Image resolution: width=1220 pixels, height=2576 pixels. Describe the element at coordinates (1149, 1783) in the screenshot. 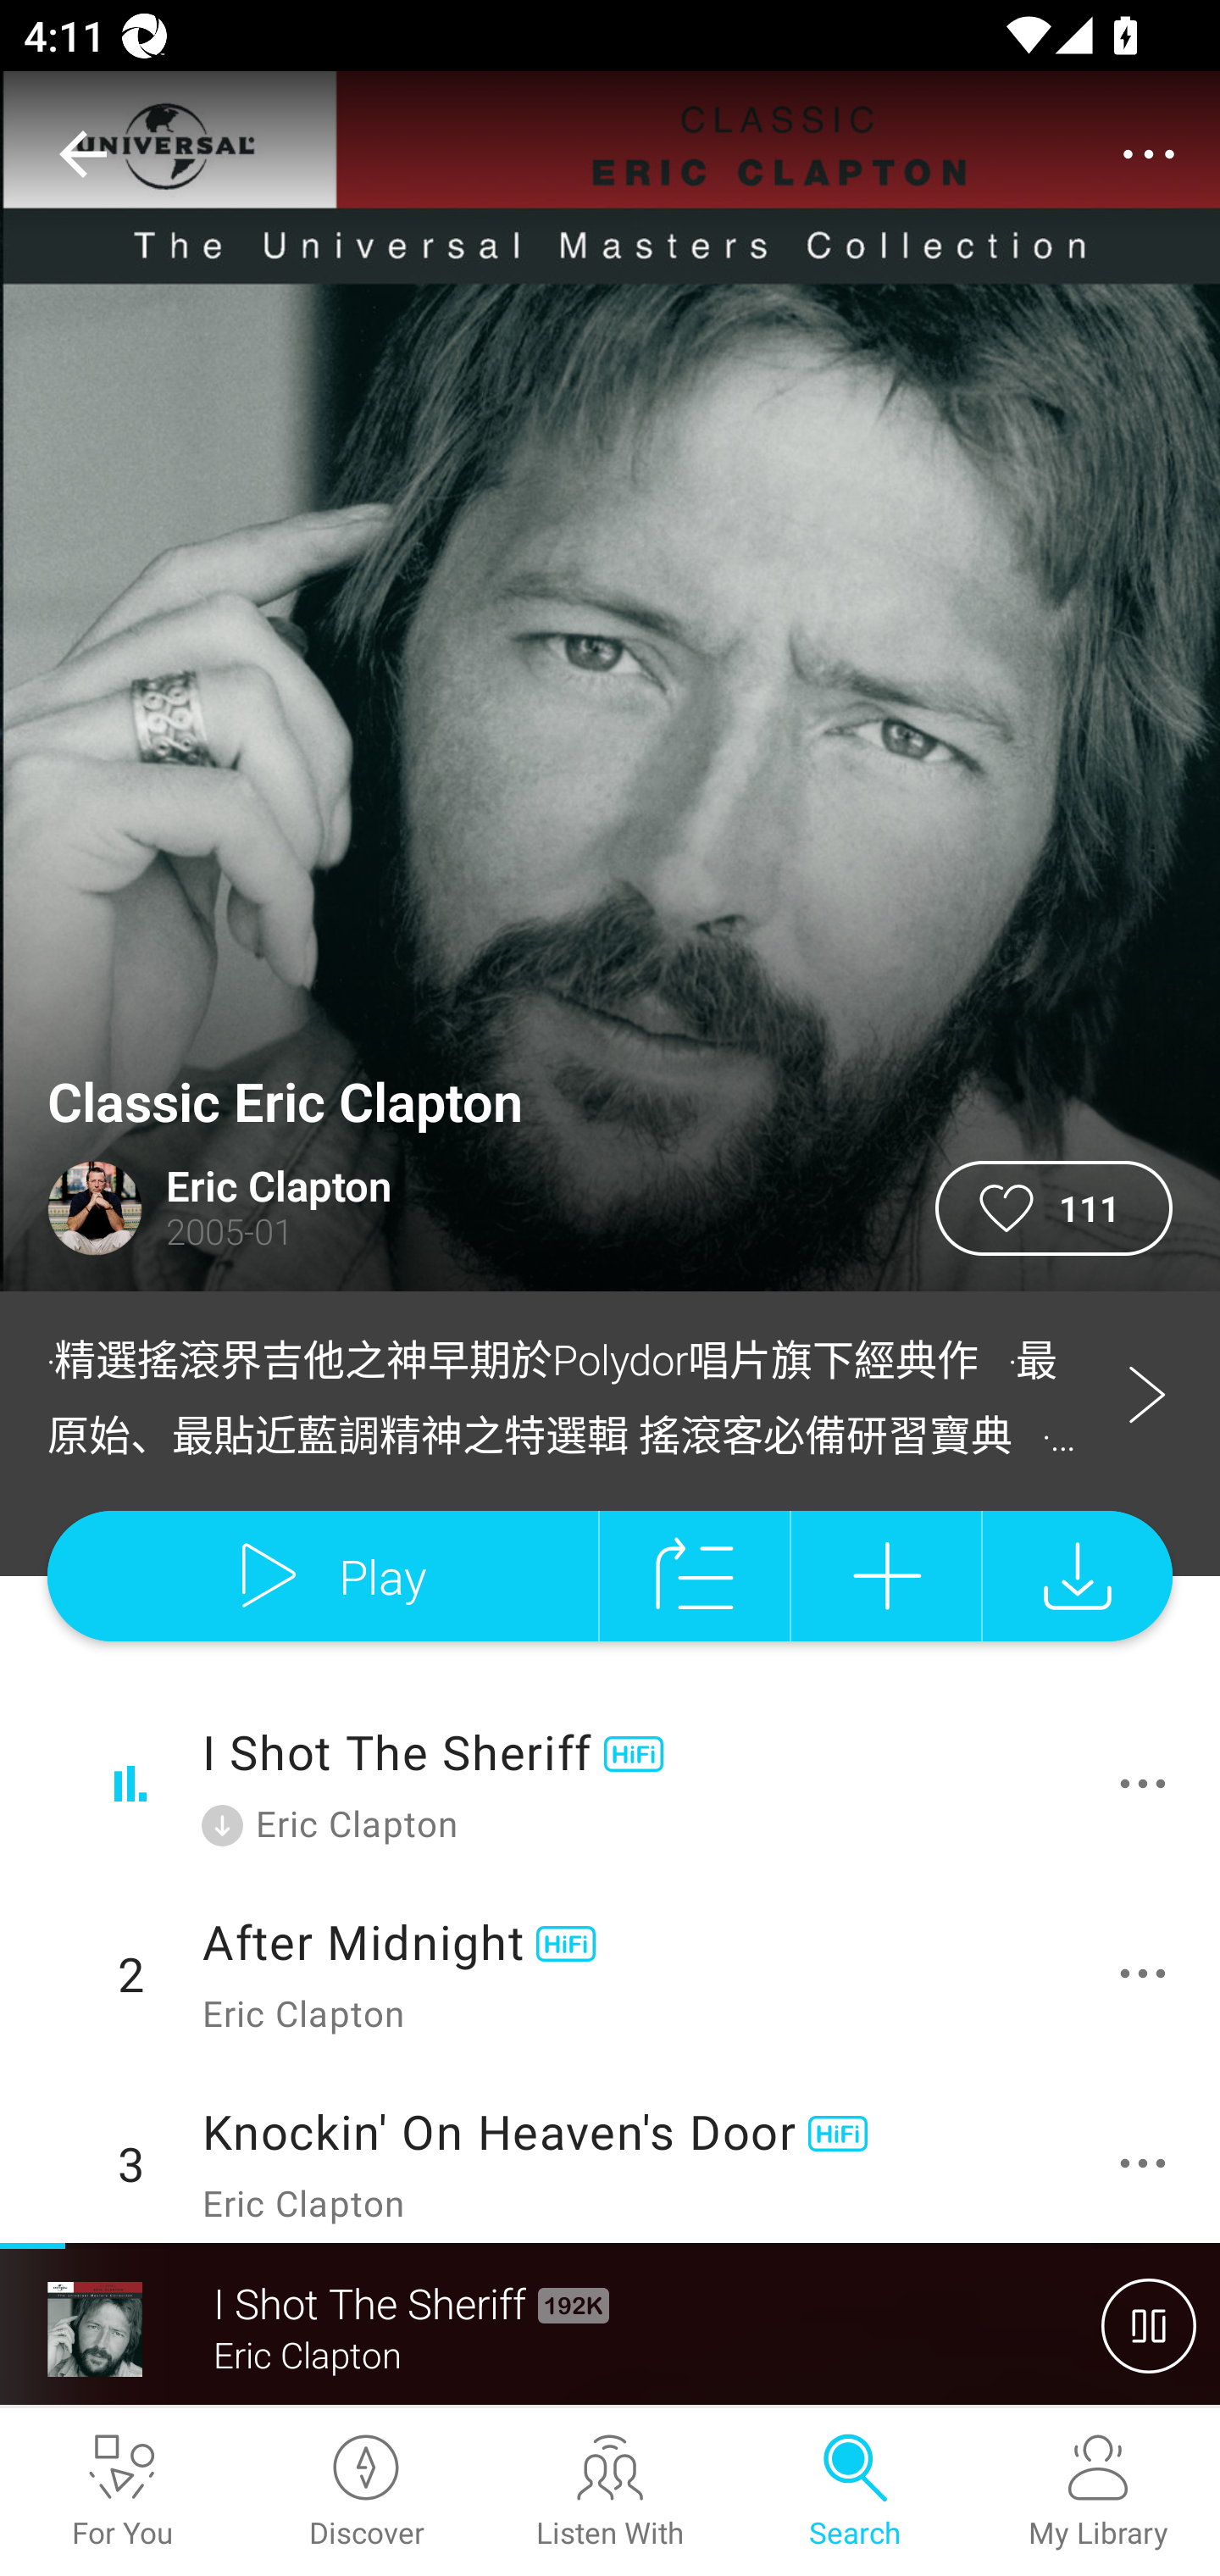

I see `更多操作選項` at that location.